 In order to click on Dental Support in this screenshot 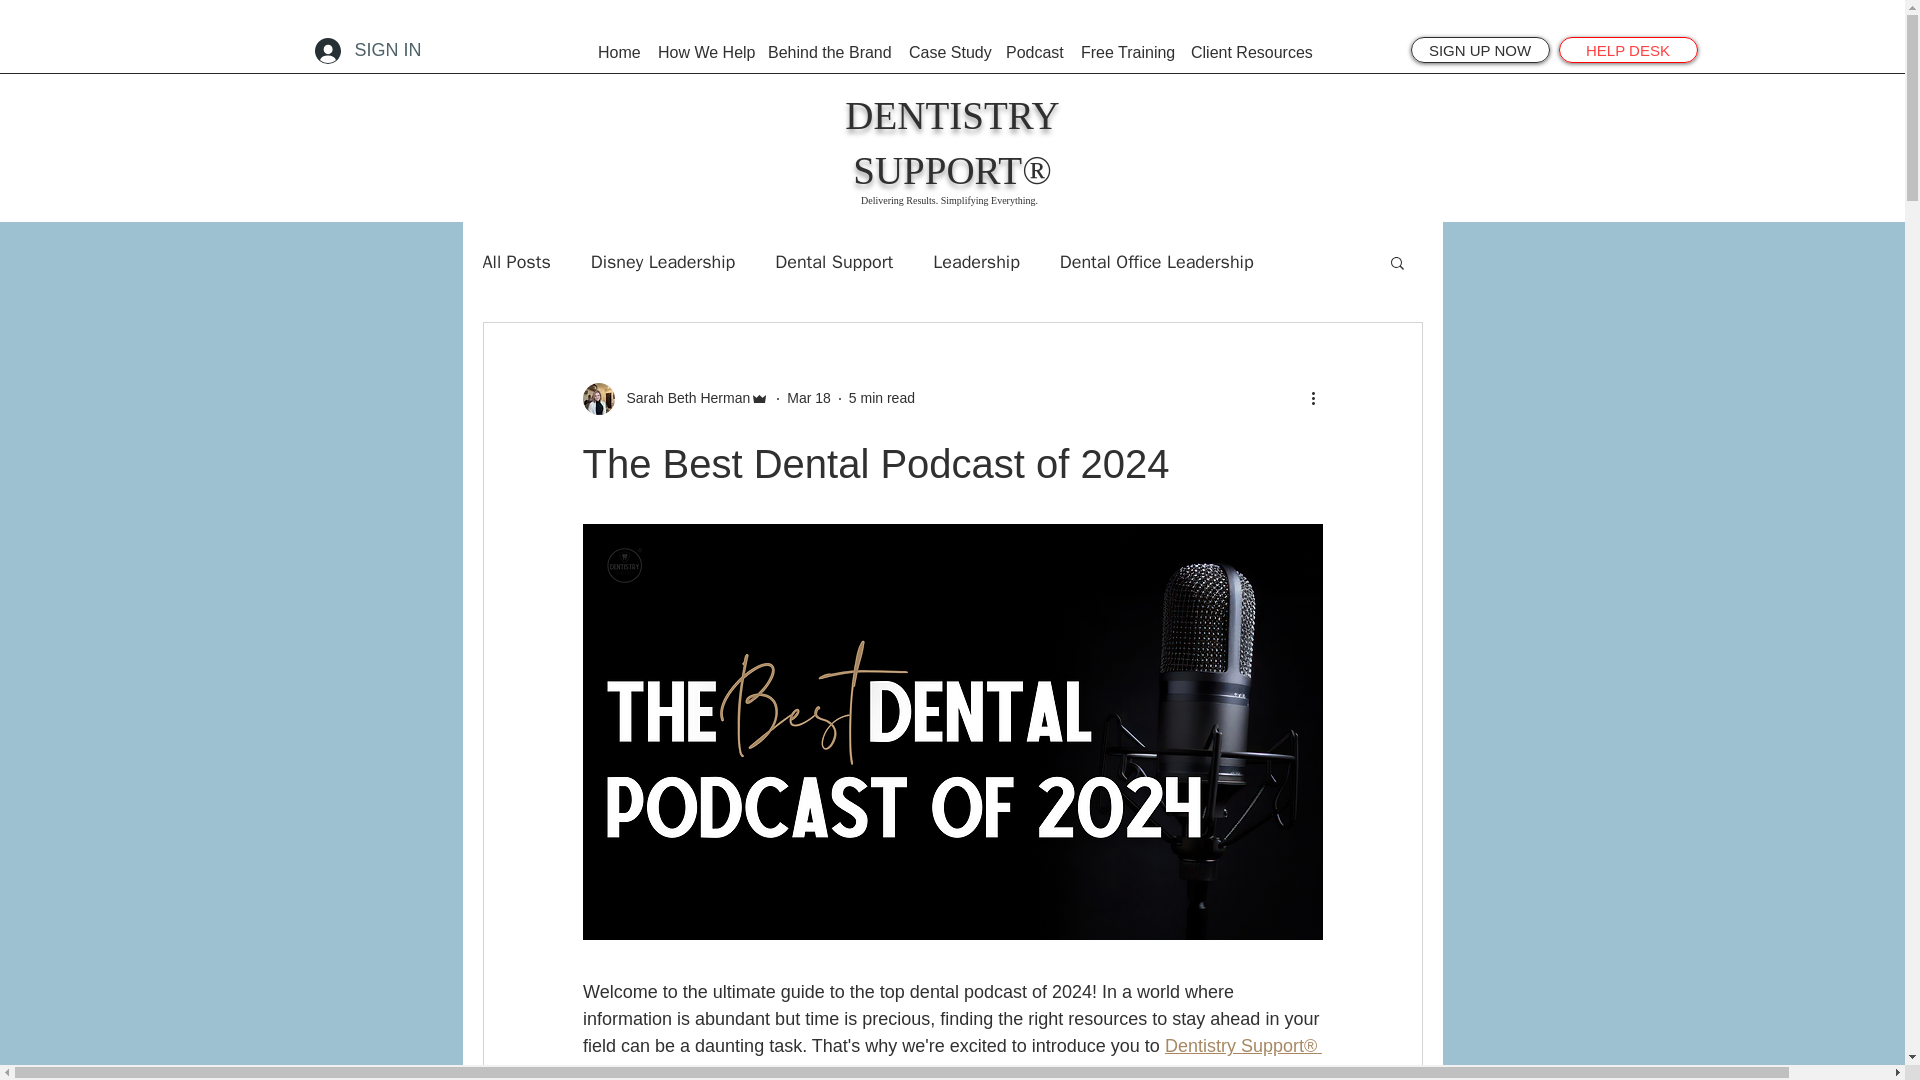, I will do `click(834, 262)`.